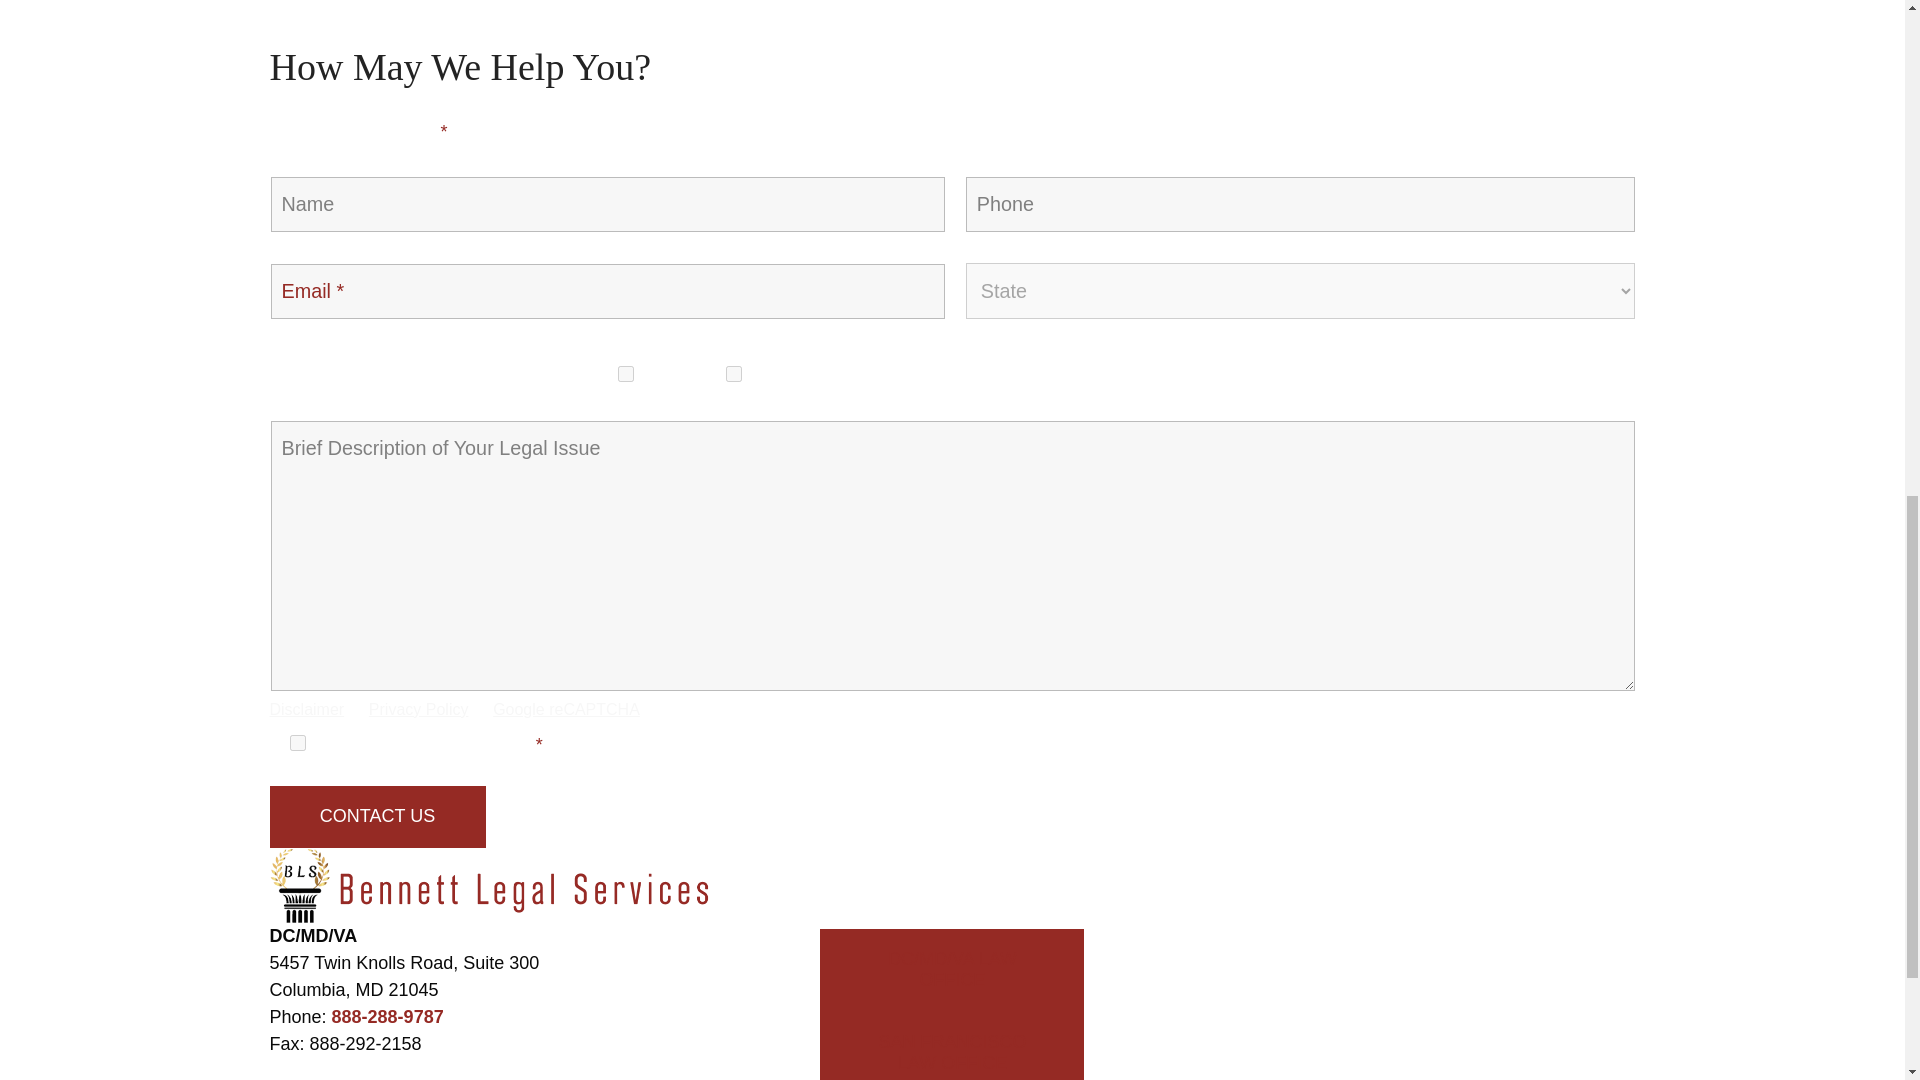 This screenshot has height=1080, width=1920. I want to click on Privacy Policy, so click(418, 709).